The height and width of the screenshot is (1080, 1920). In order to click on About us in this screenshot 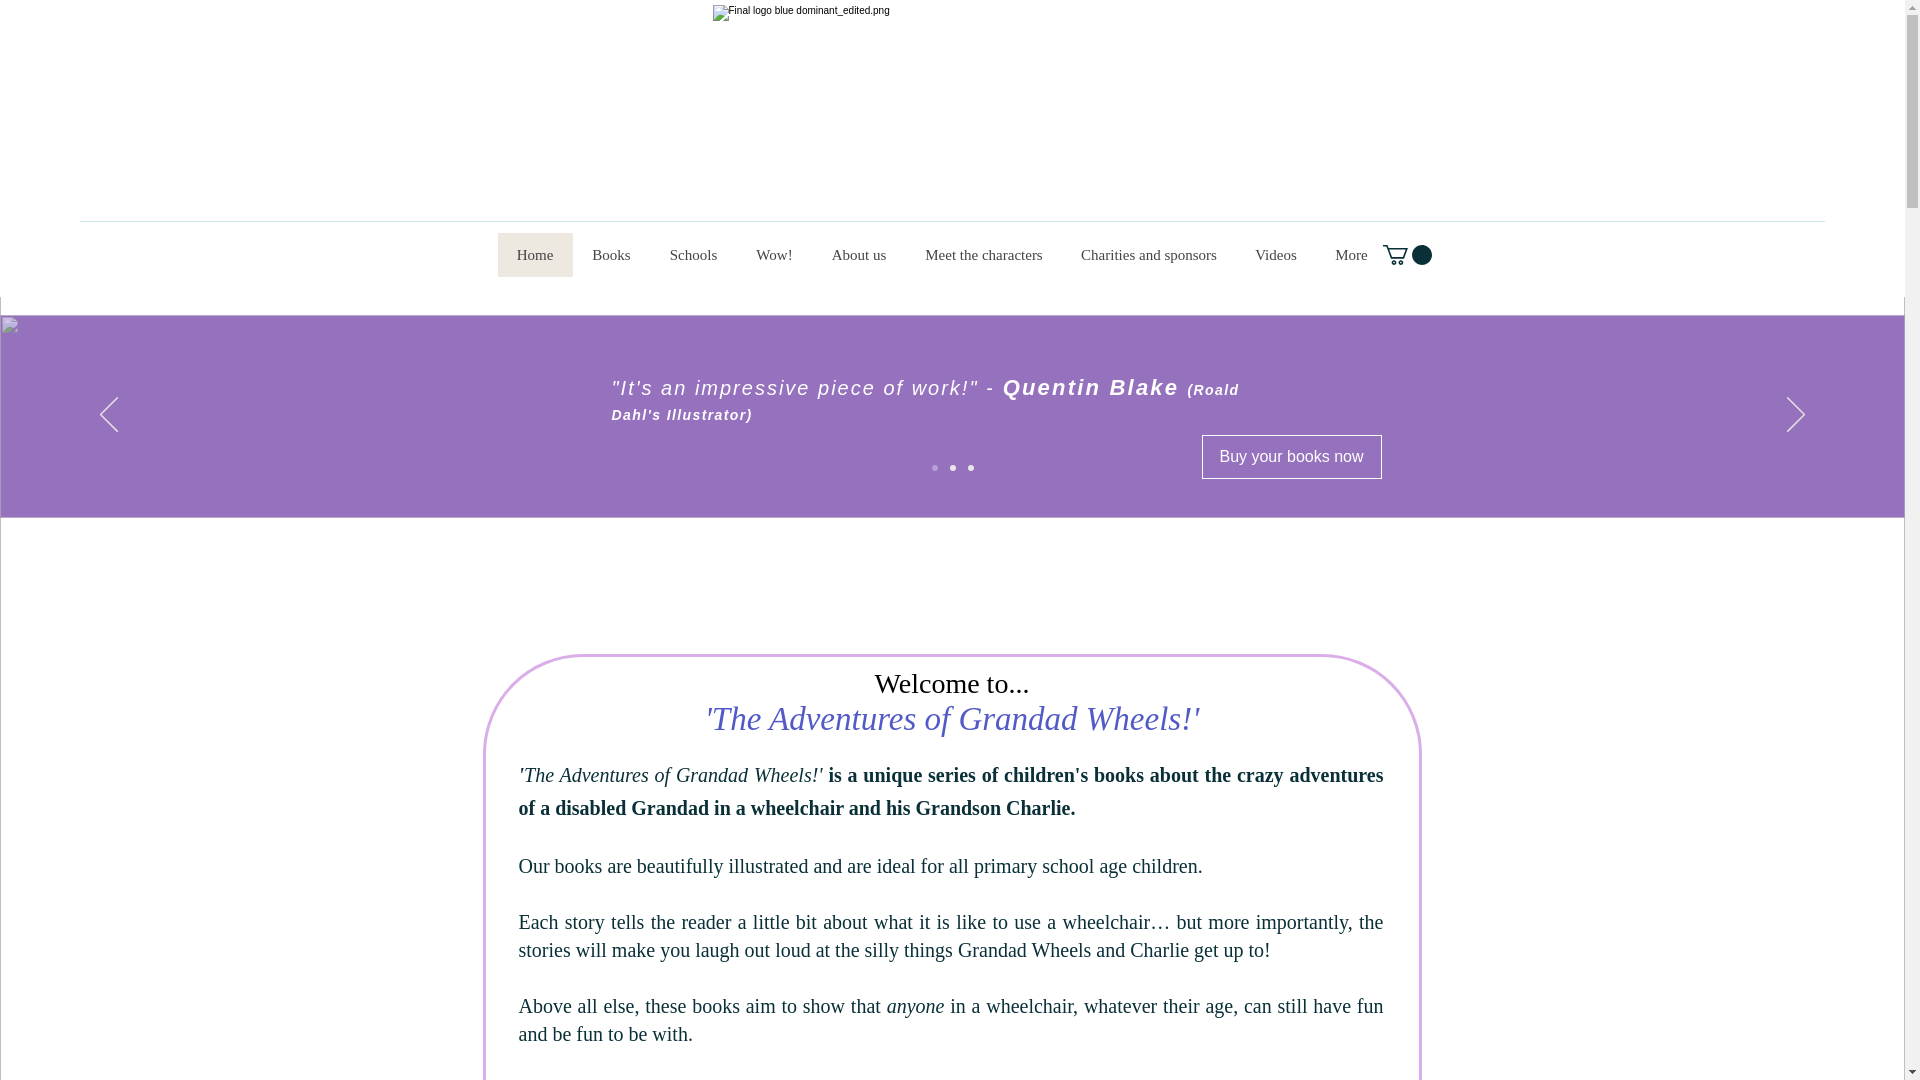, I will do `click(859, 254)`.